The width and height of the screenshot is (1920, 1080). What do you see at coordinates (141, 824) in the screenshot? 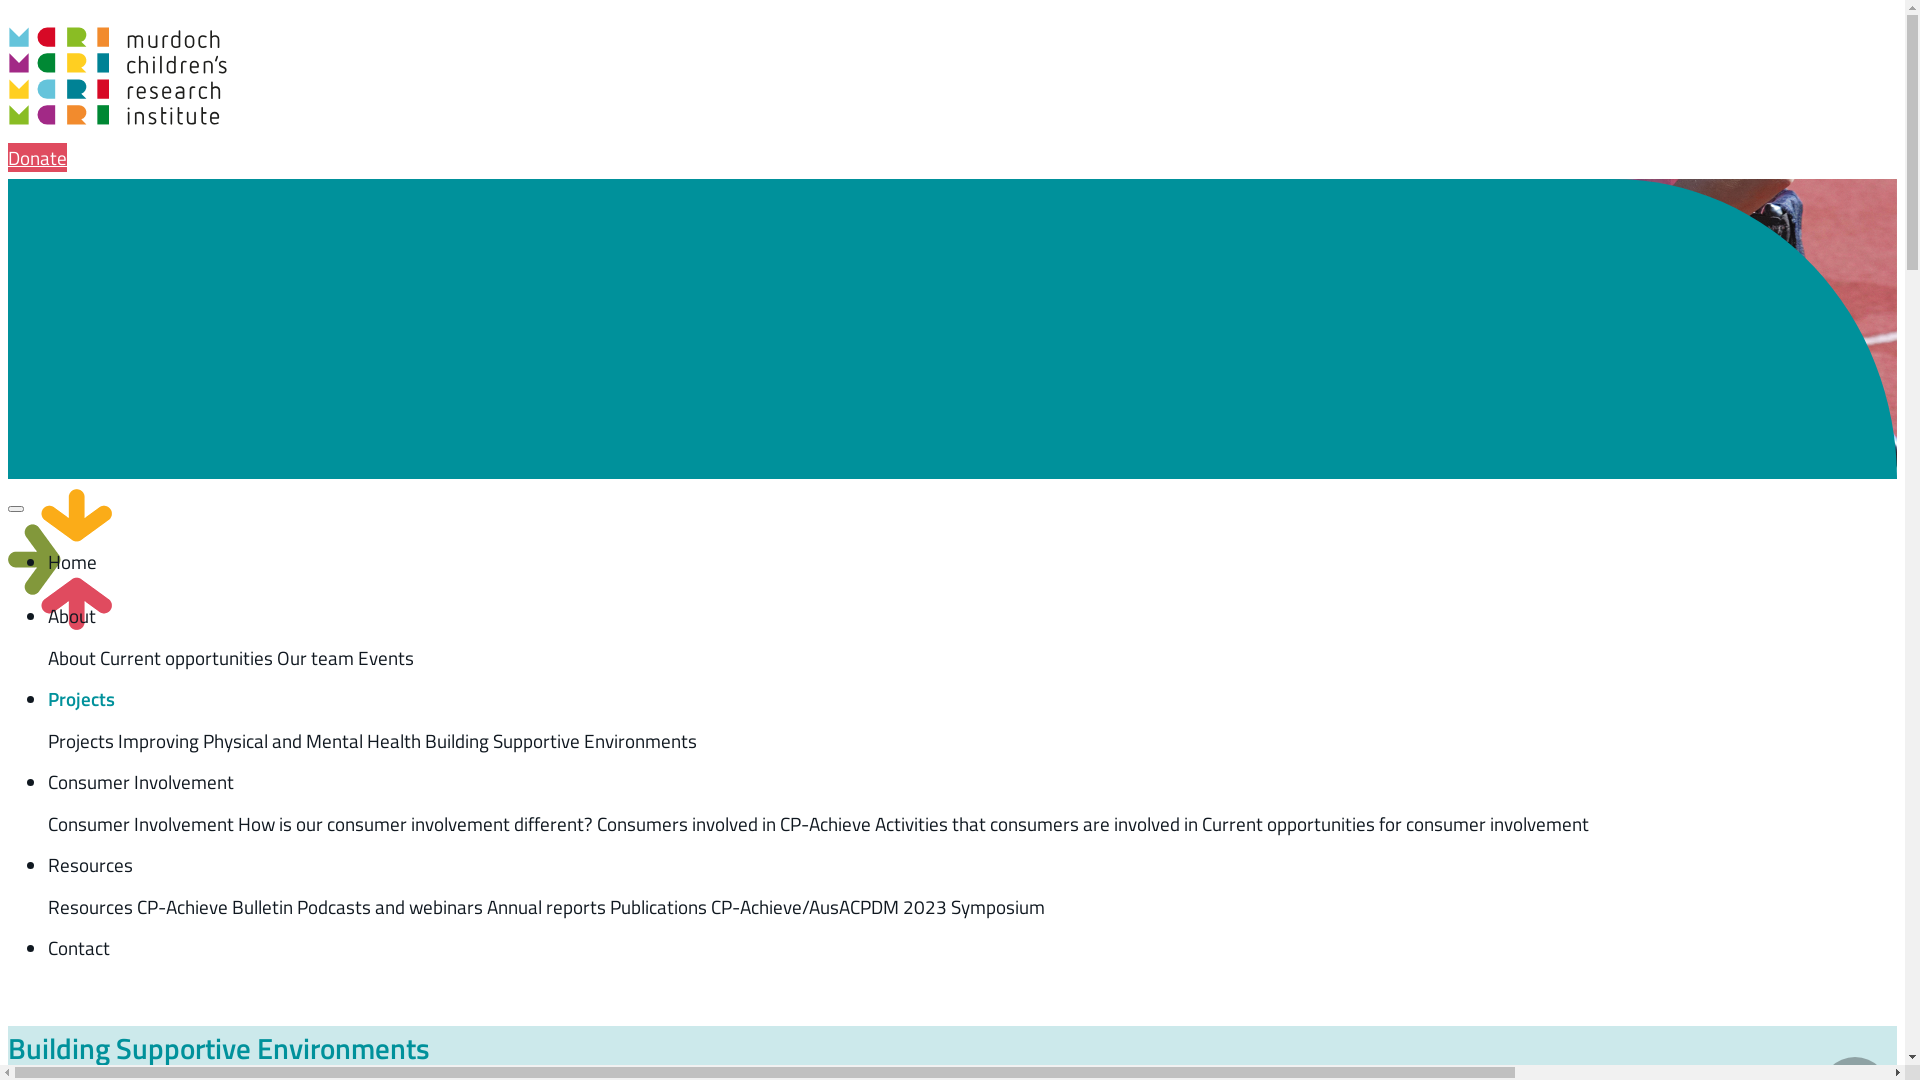
I see `Consumer Involvement` at bounding box center [141, 824].